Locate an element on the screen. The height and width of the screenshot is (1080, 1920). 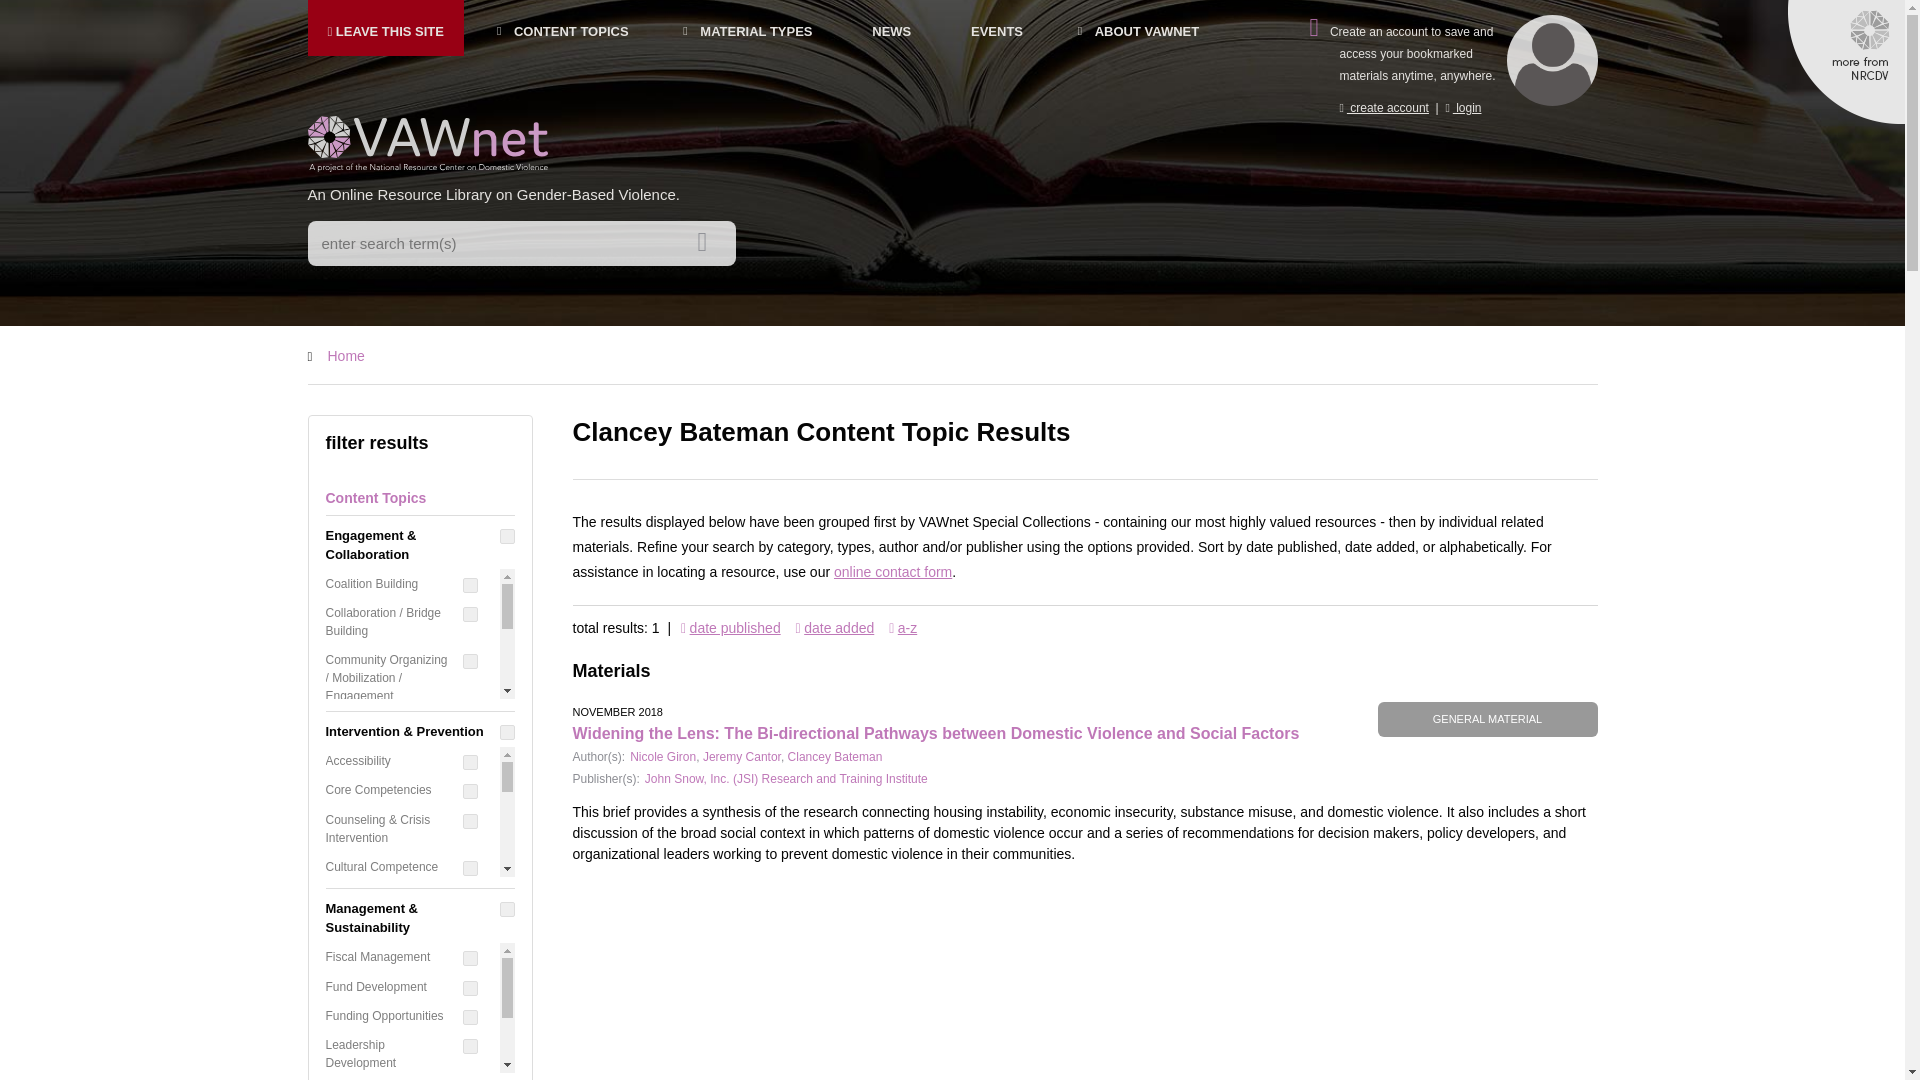
LEAVE THIS SITE is located at coordinates (386, 28).